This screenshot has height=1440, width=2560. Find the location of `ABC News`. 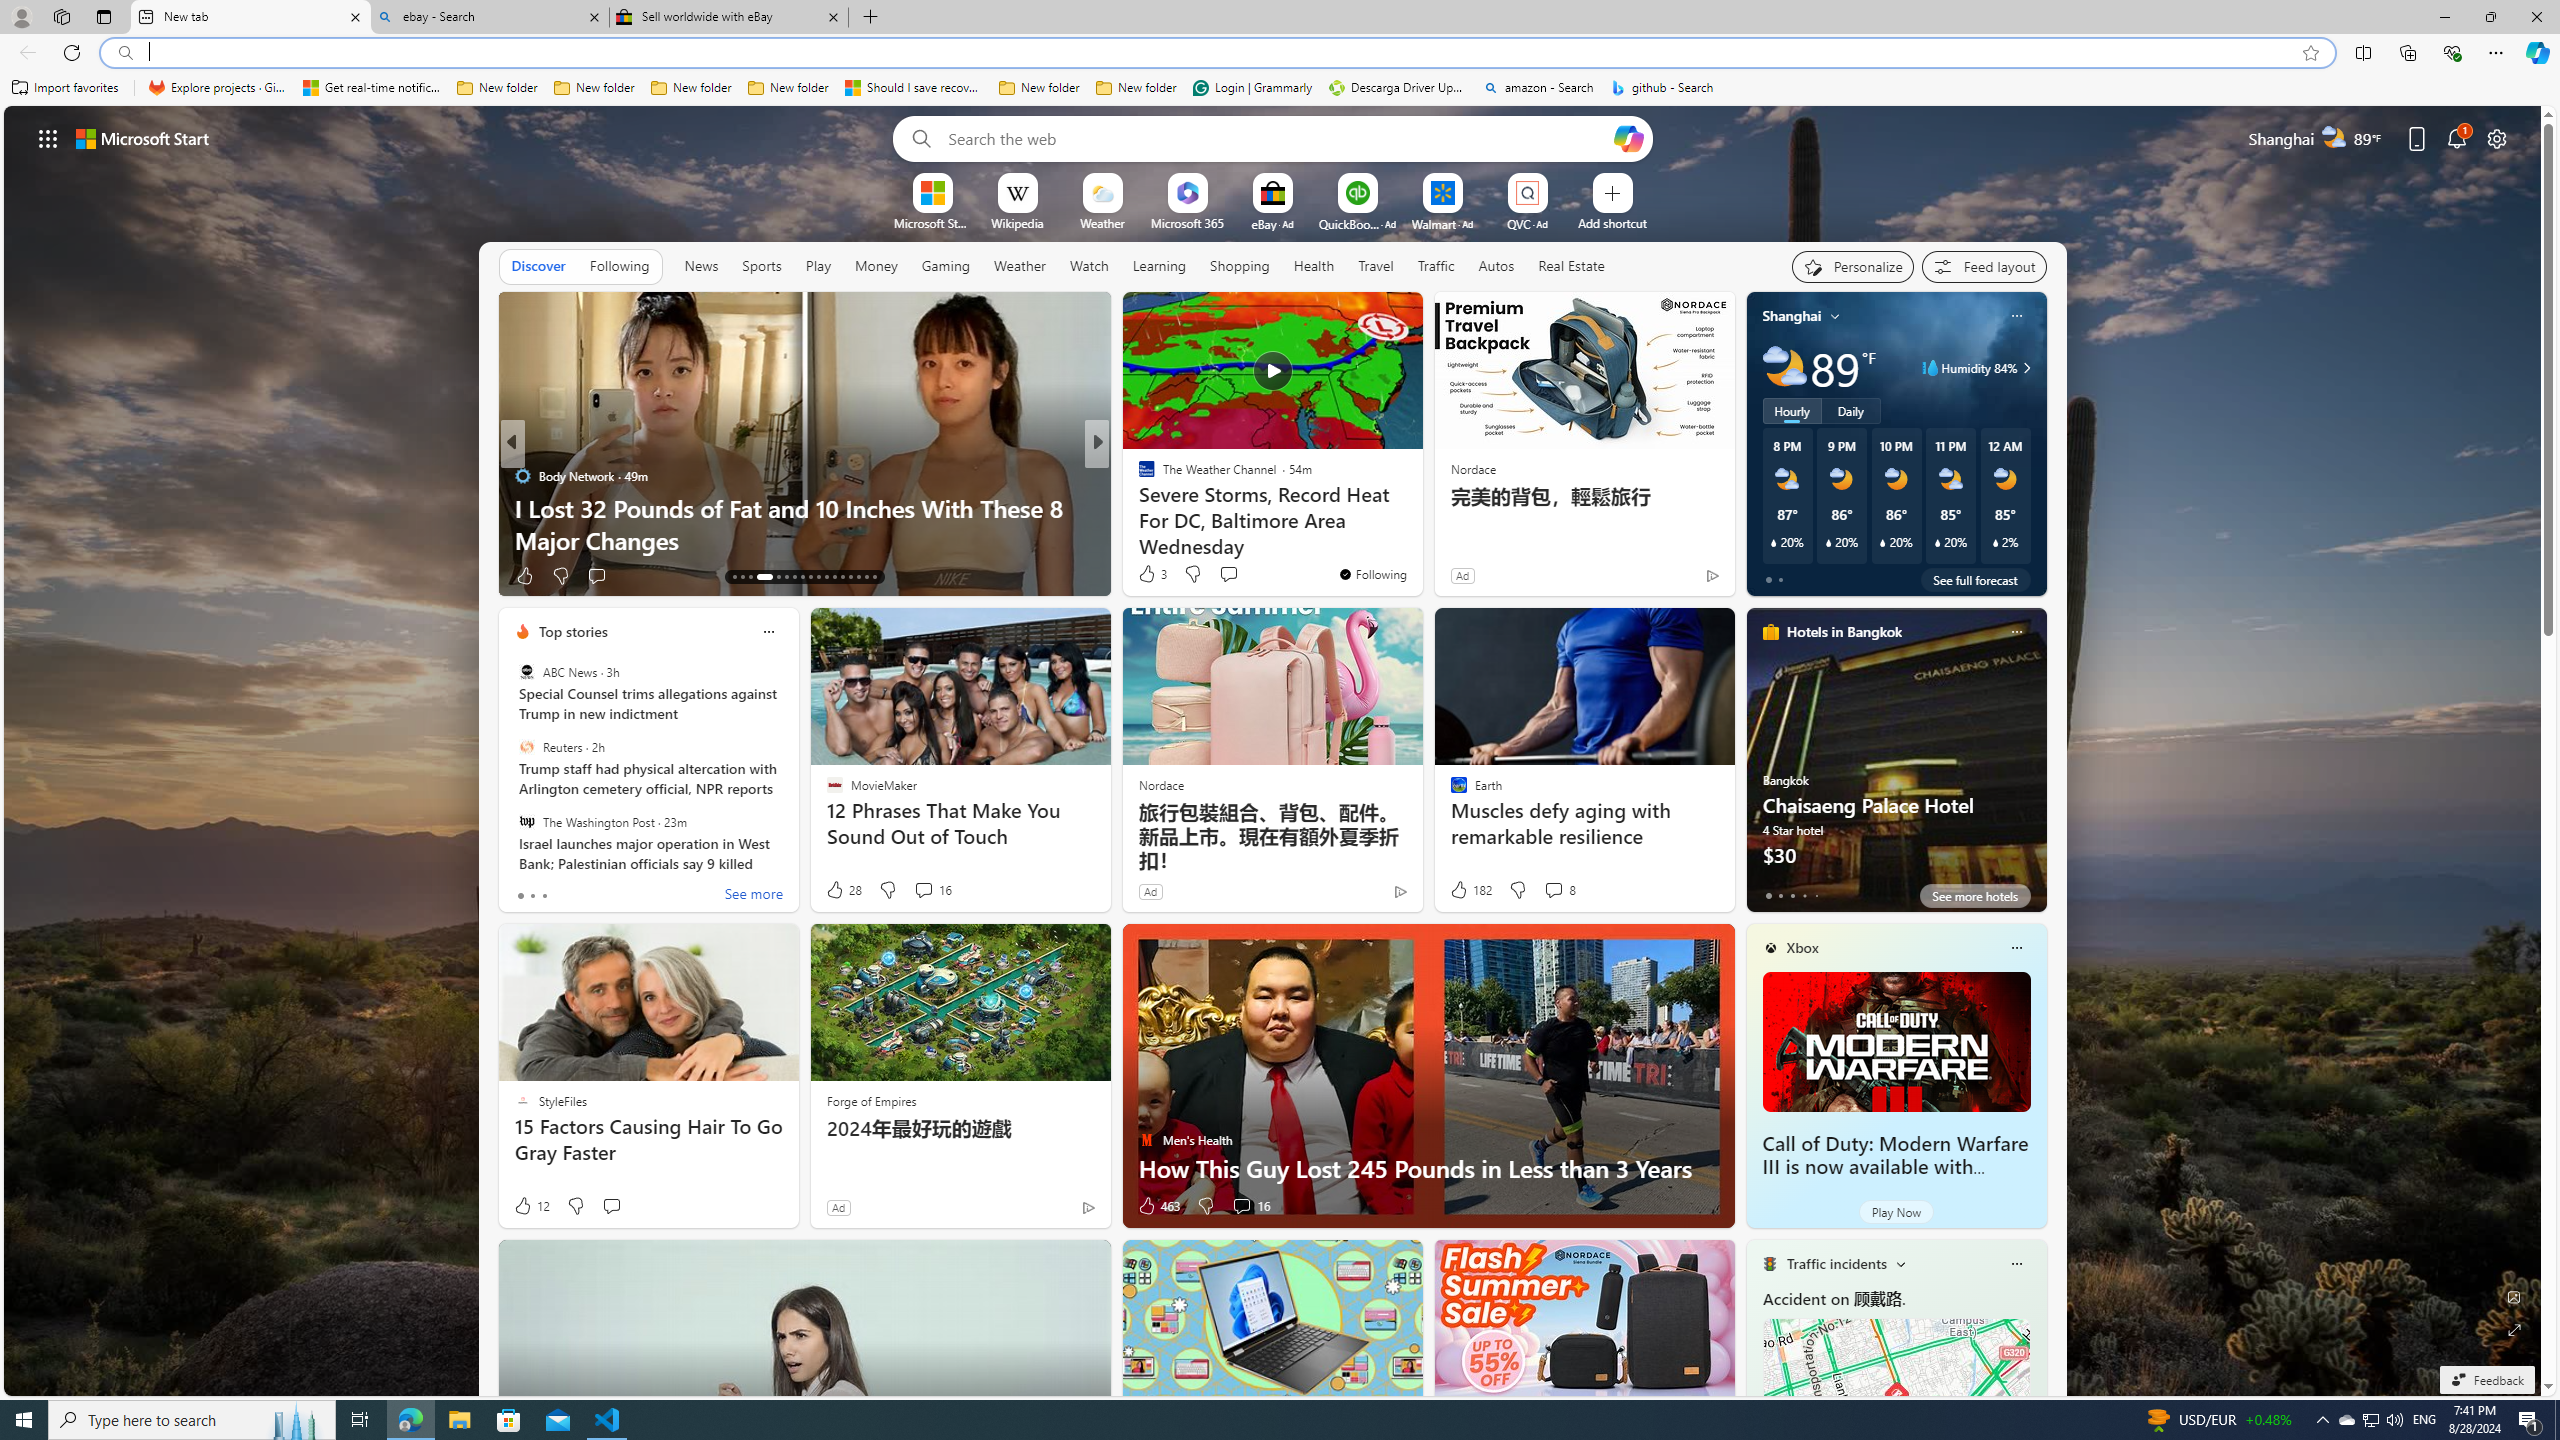

ABC News is located at coordinates (526, 672).